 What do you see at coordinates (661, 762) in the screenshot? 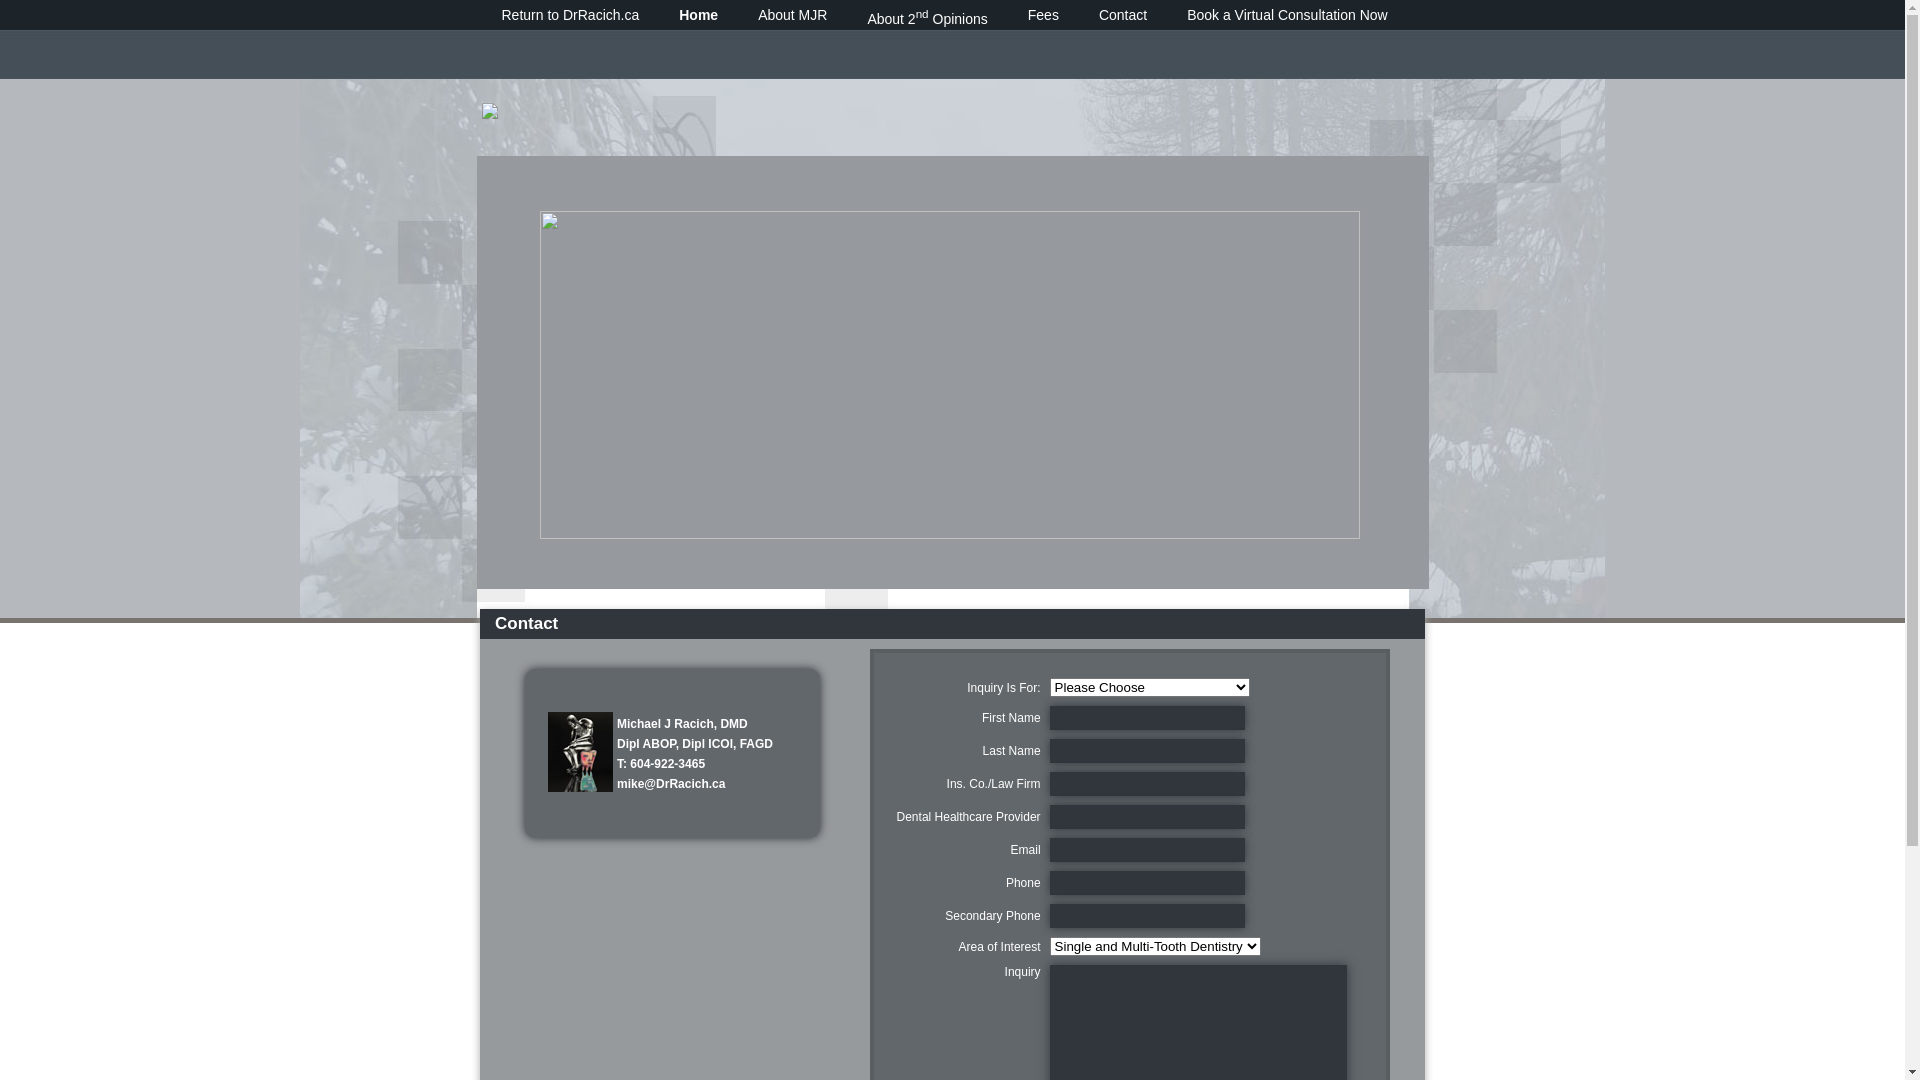
I see `T: 604-922-3465` at bounding box center [661, 762].